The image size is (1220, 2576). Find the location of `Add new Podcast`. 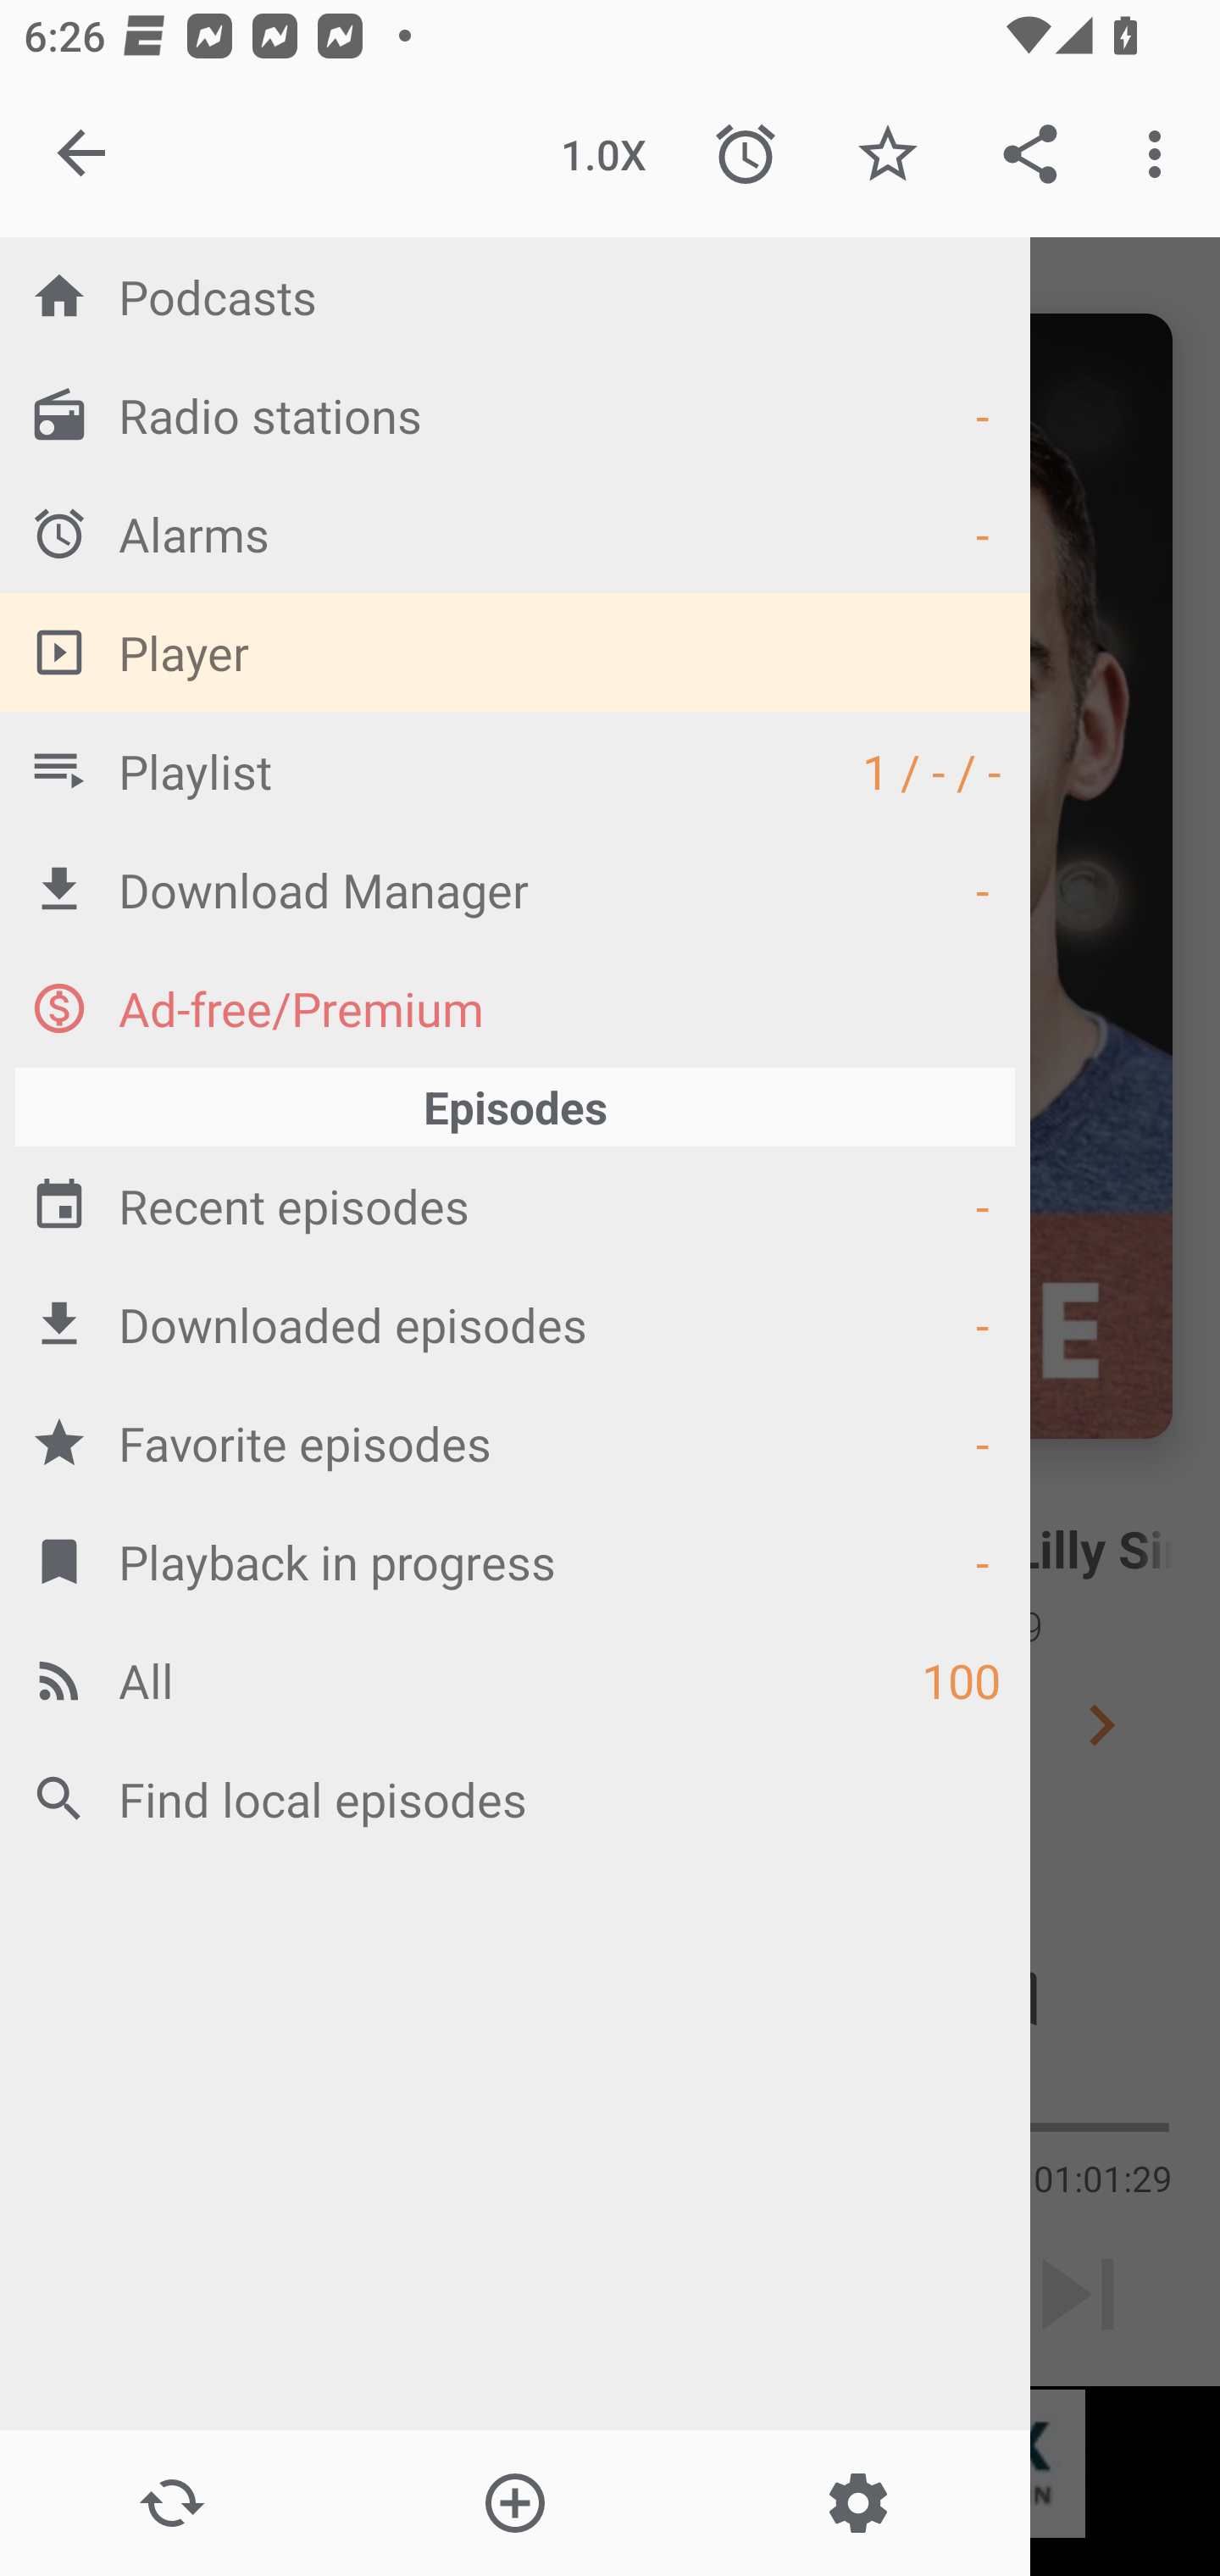

Add new Podcast is located at coordinates (513, 2503).